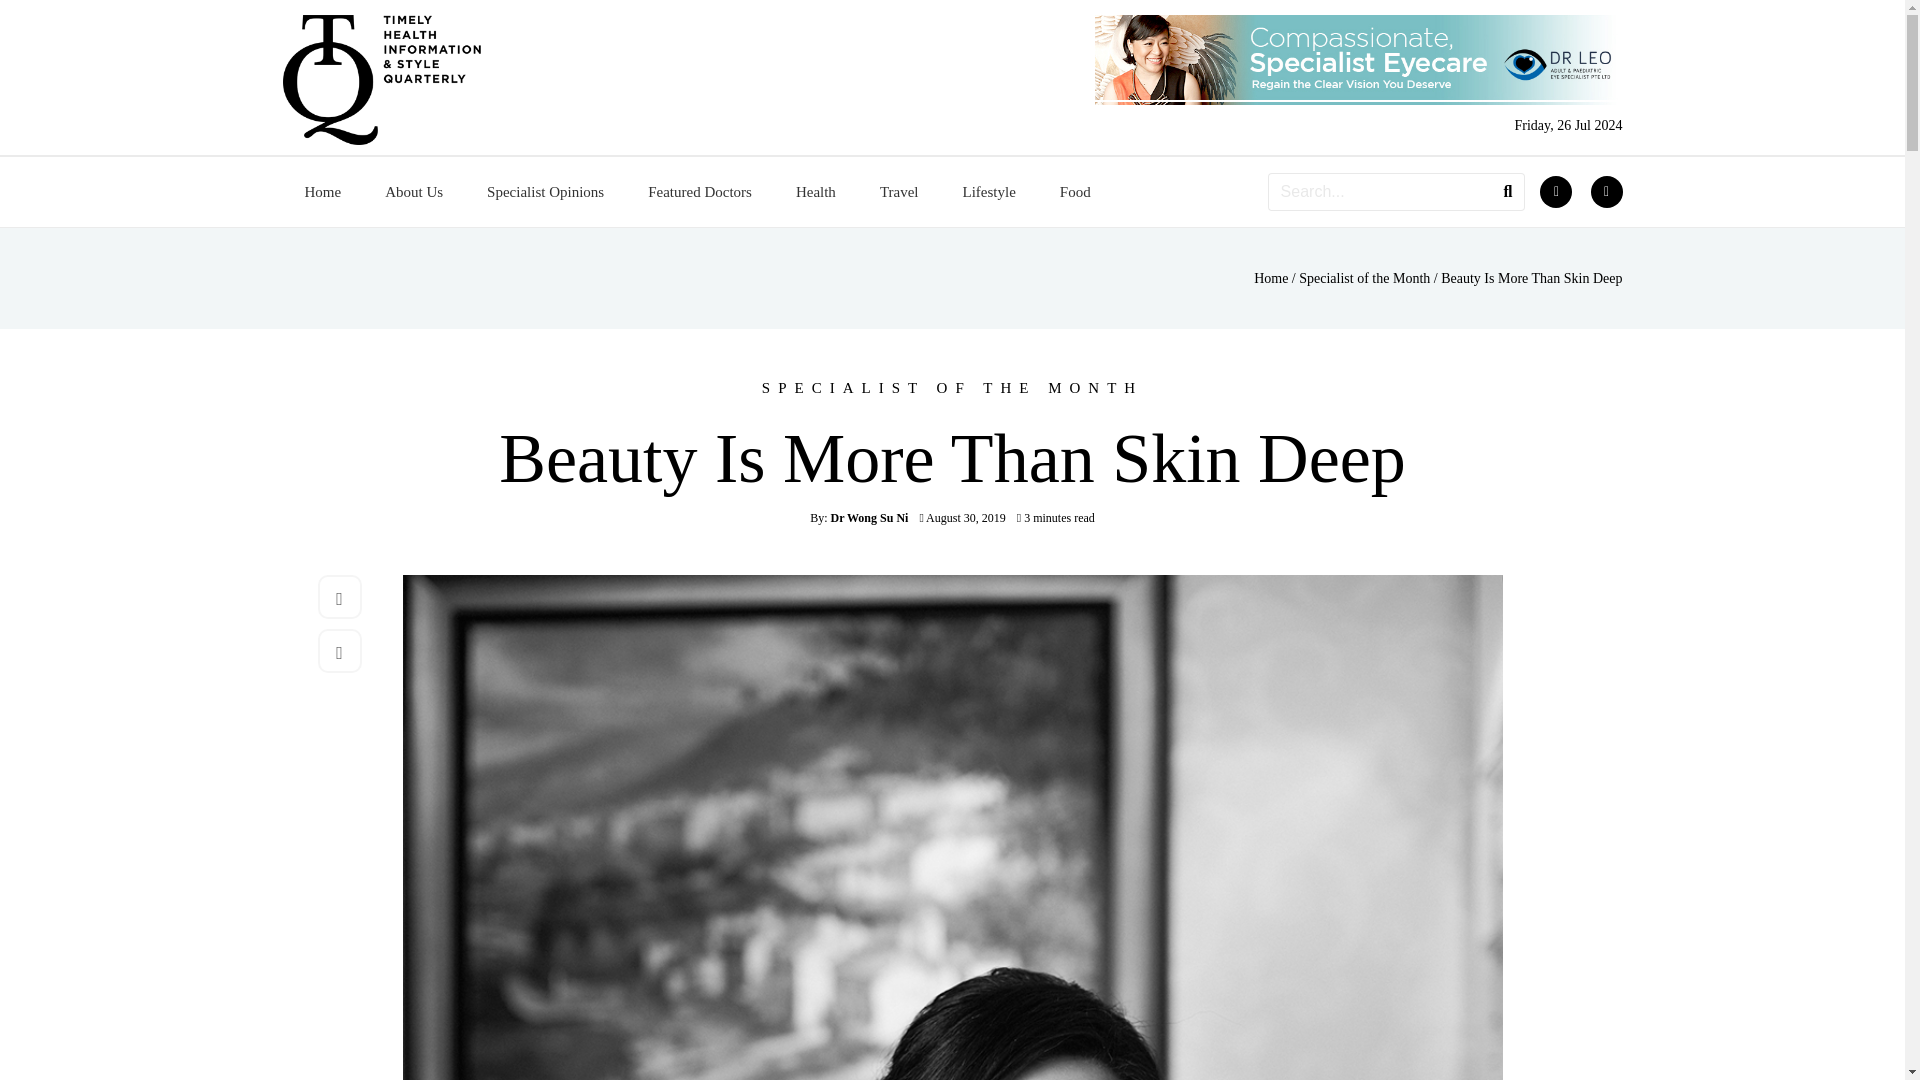  Describe the element at coordinates (1076, 192) in the screenshot. I see `Food` at that location.